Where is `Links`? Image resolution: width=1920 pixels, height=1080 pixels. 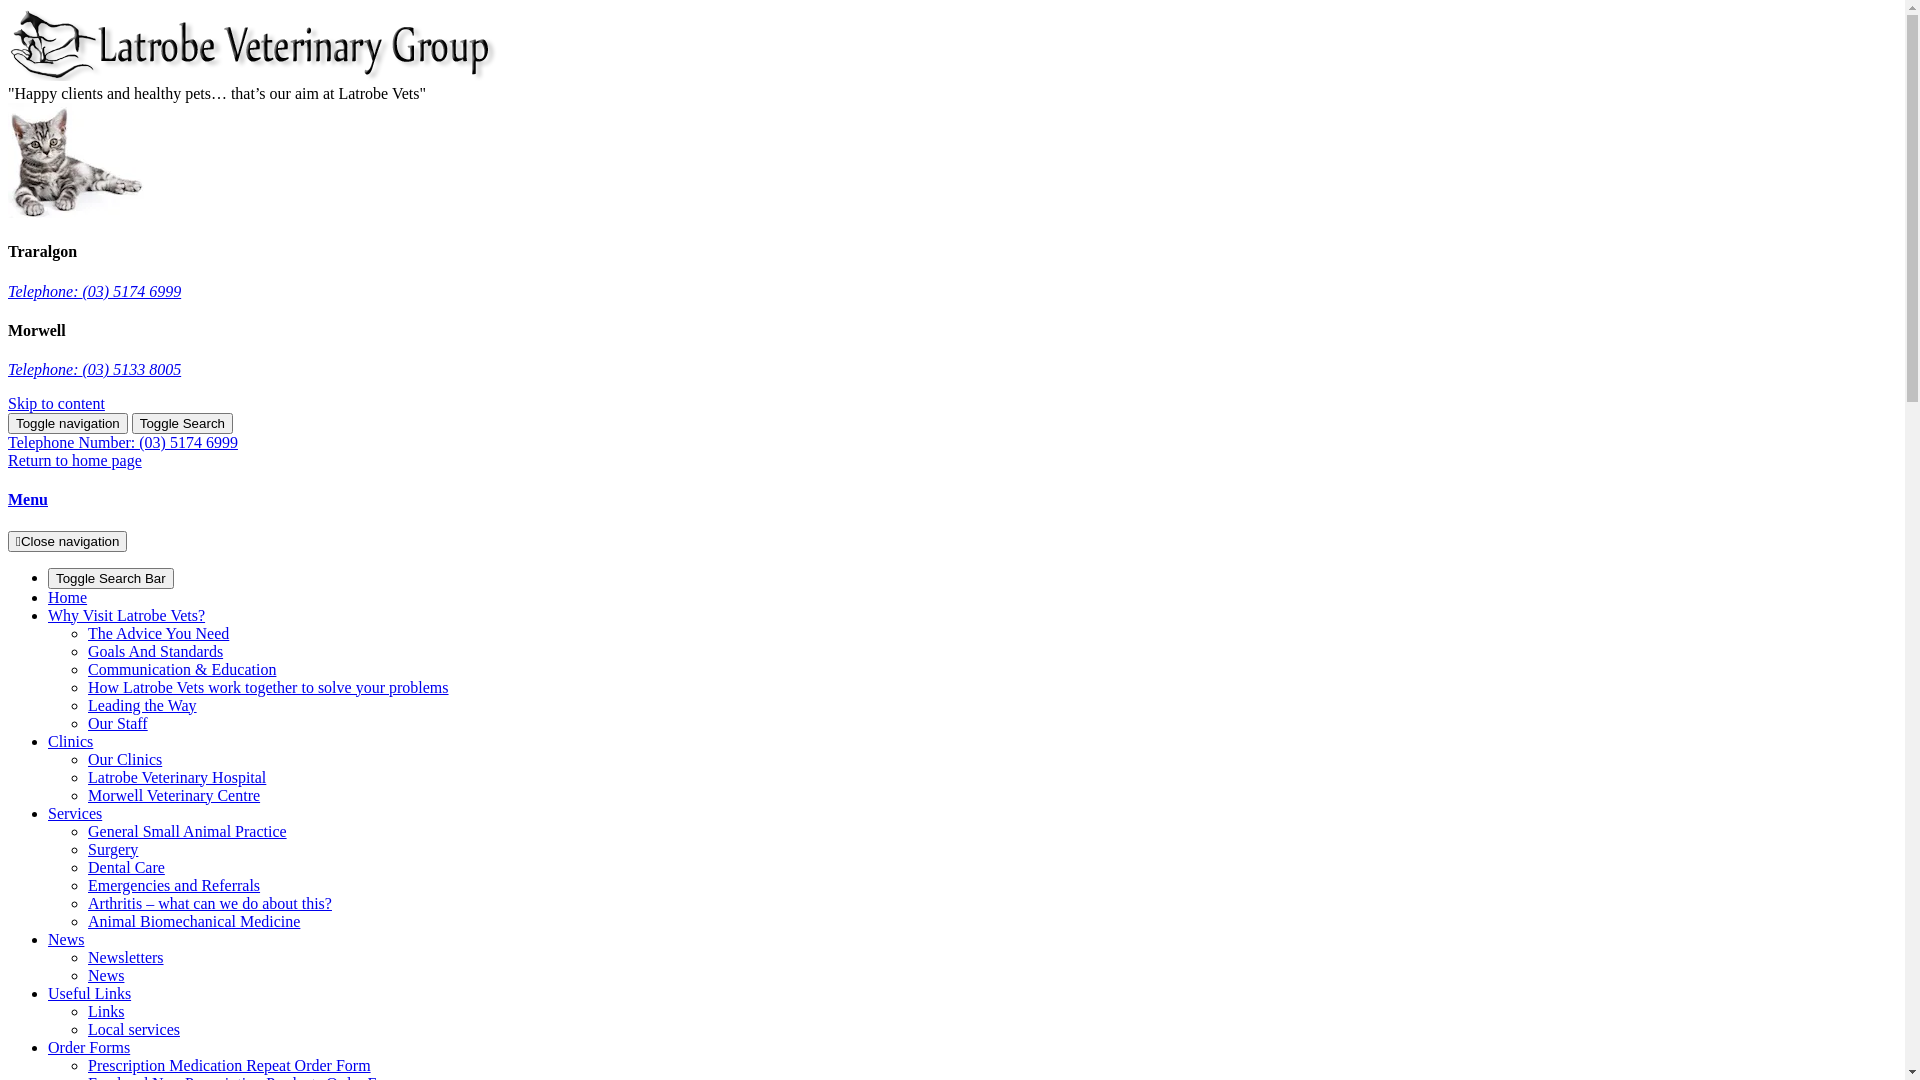
Links is located at coordinates (106, 1012).